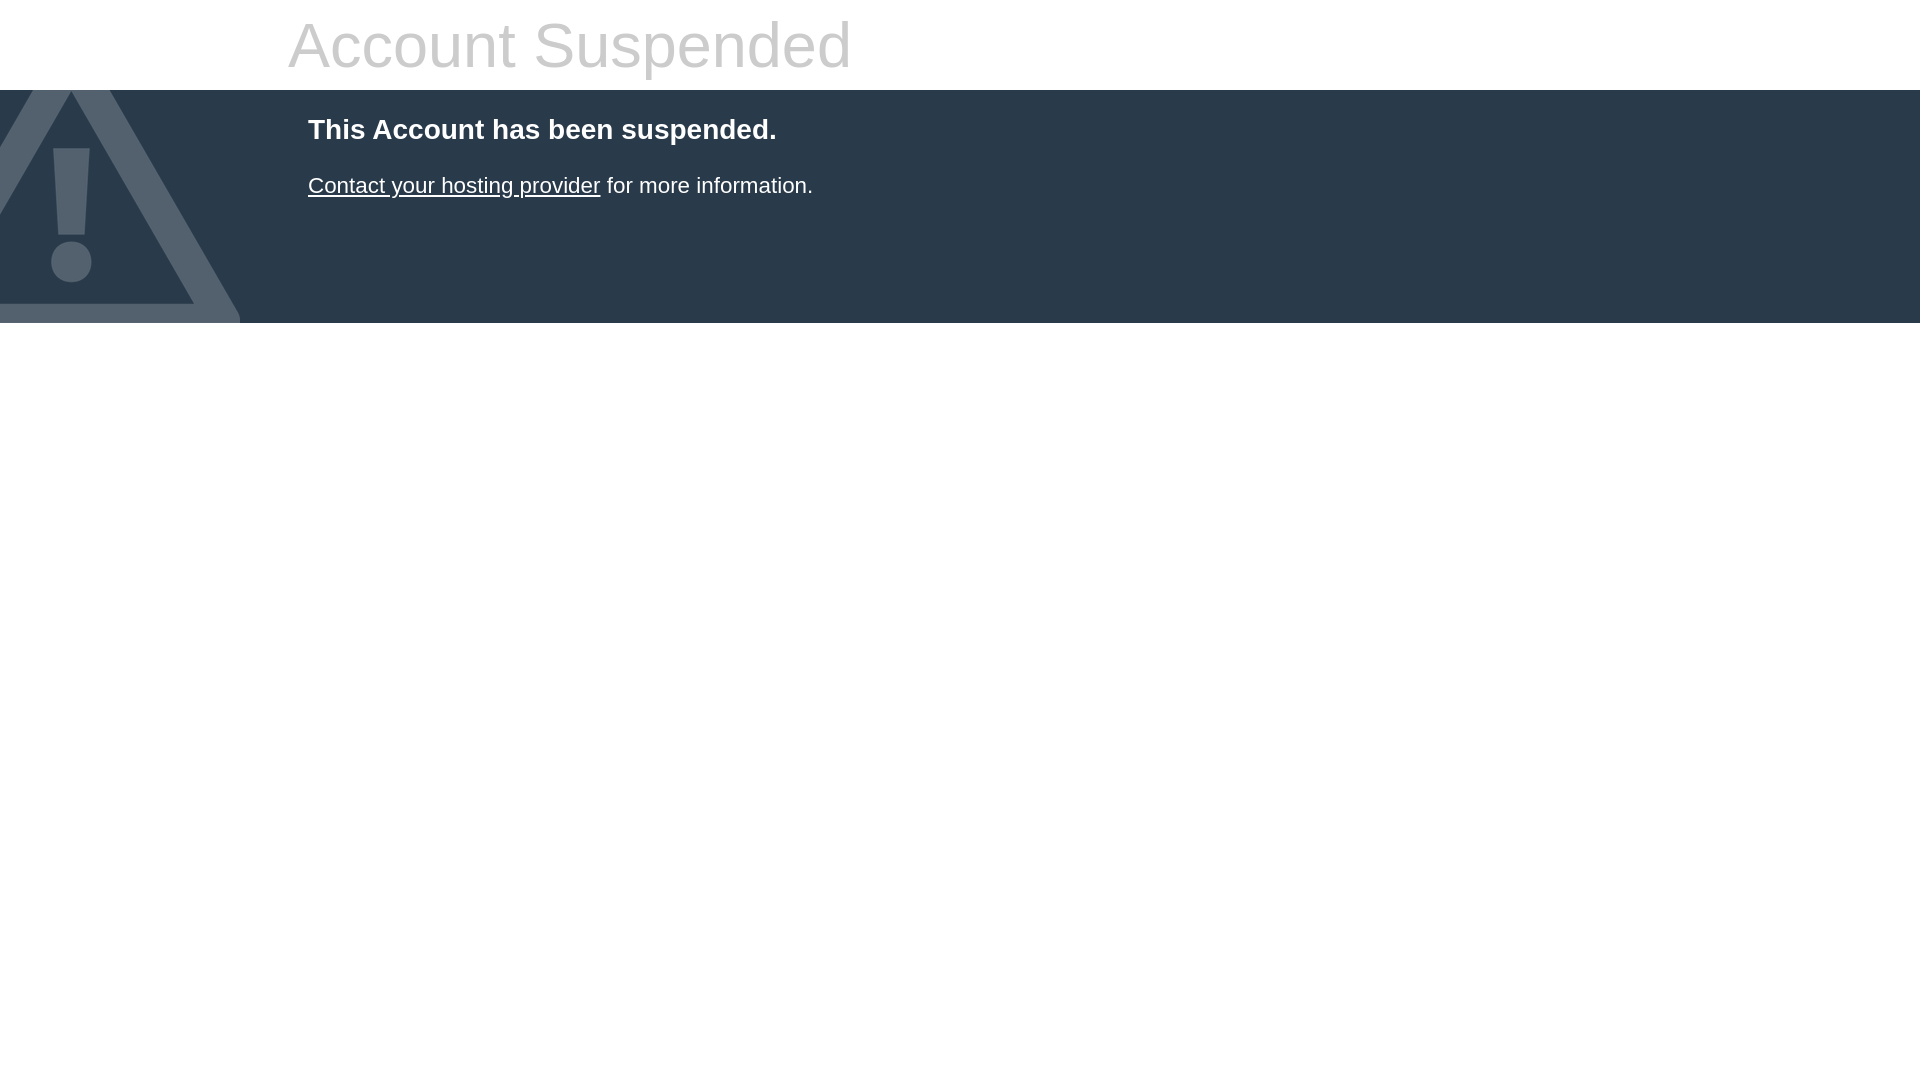  I want to click on Contact your hosting provider, so click(454, 186).